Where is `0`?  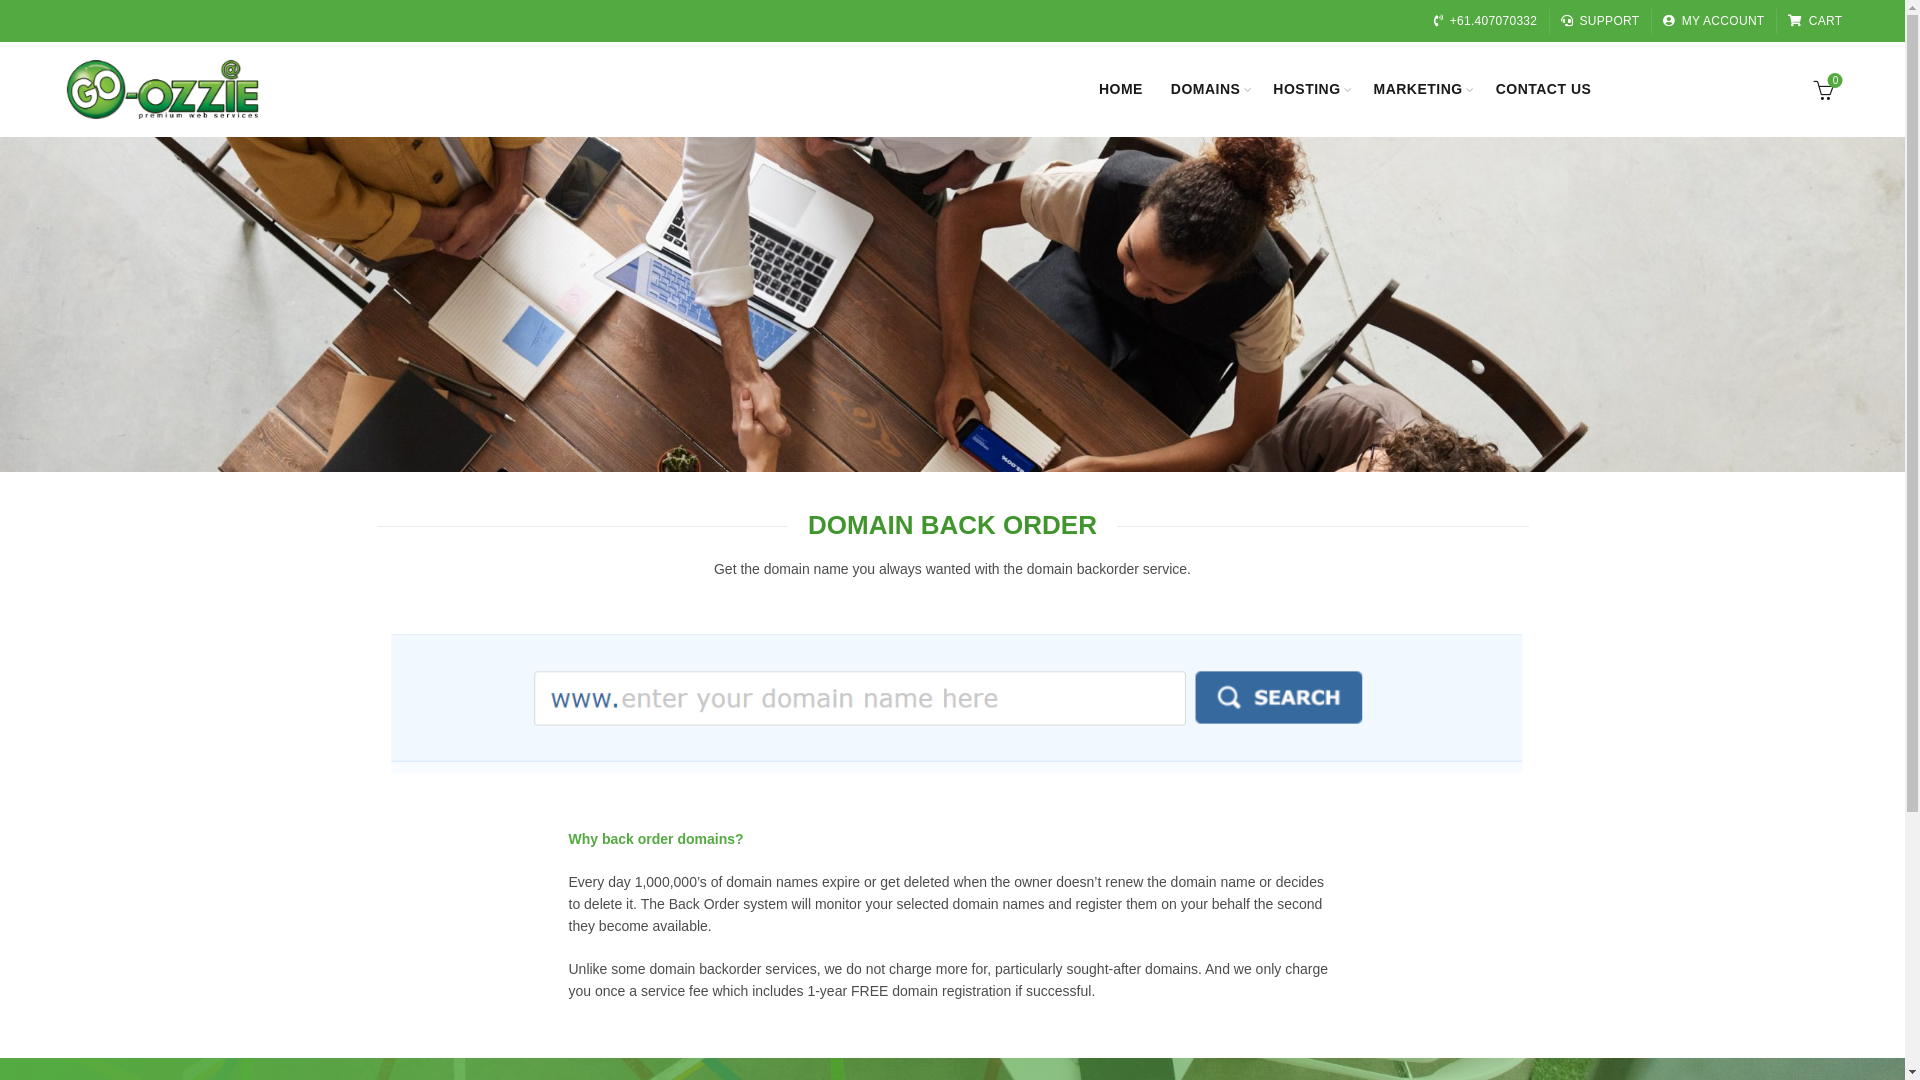
0 is located at coordinates (1825, 89).